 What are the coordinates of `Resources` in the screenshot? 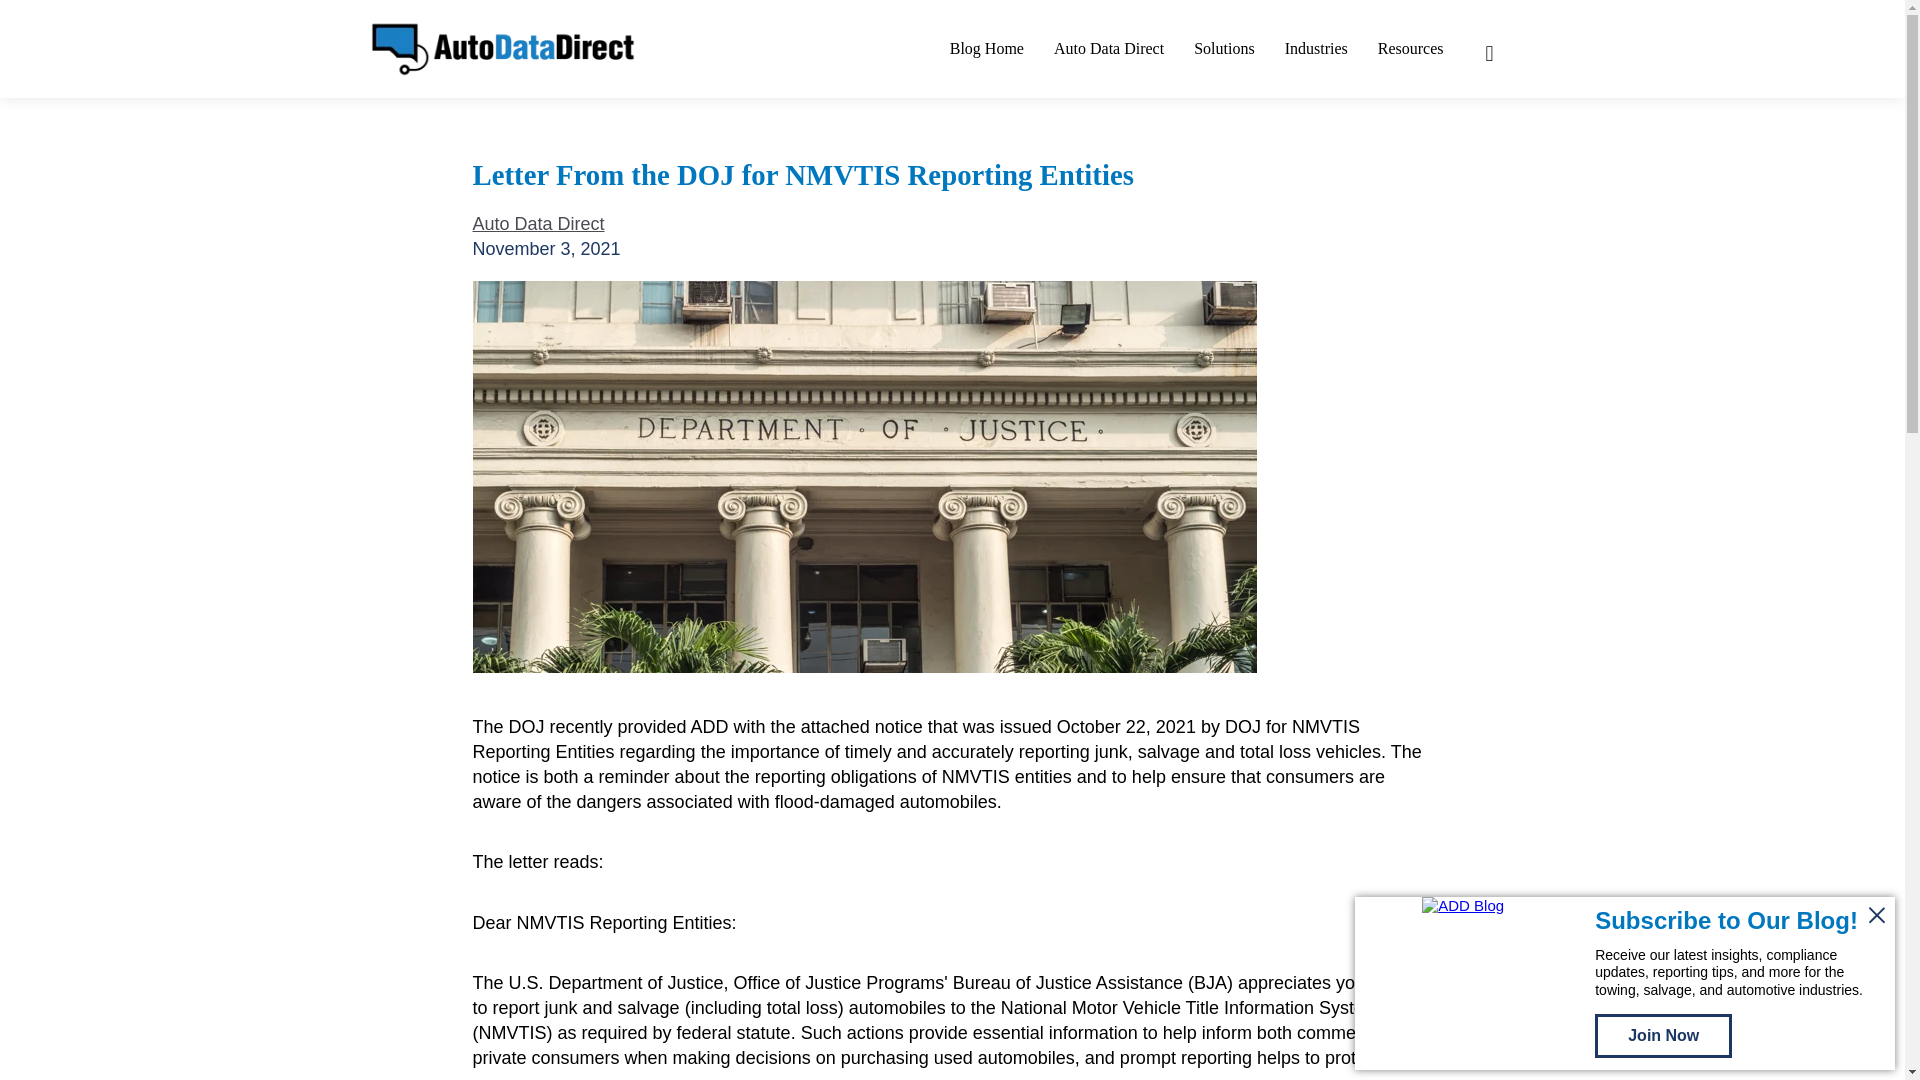 It's located at (1410, 48).